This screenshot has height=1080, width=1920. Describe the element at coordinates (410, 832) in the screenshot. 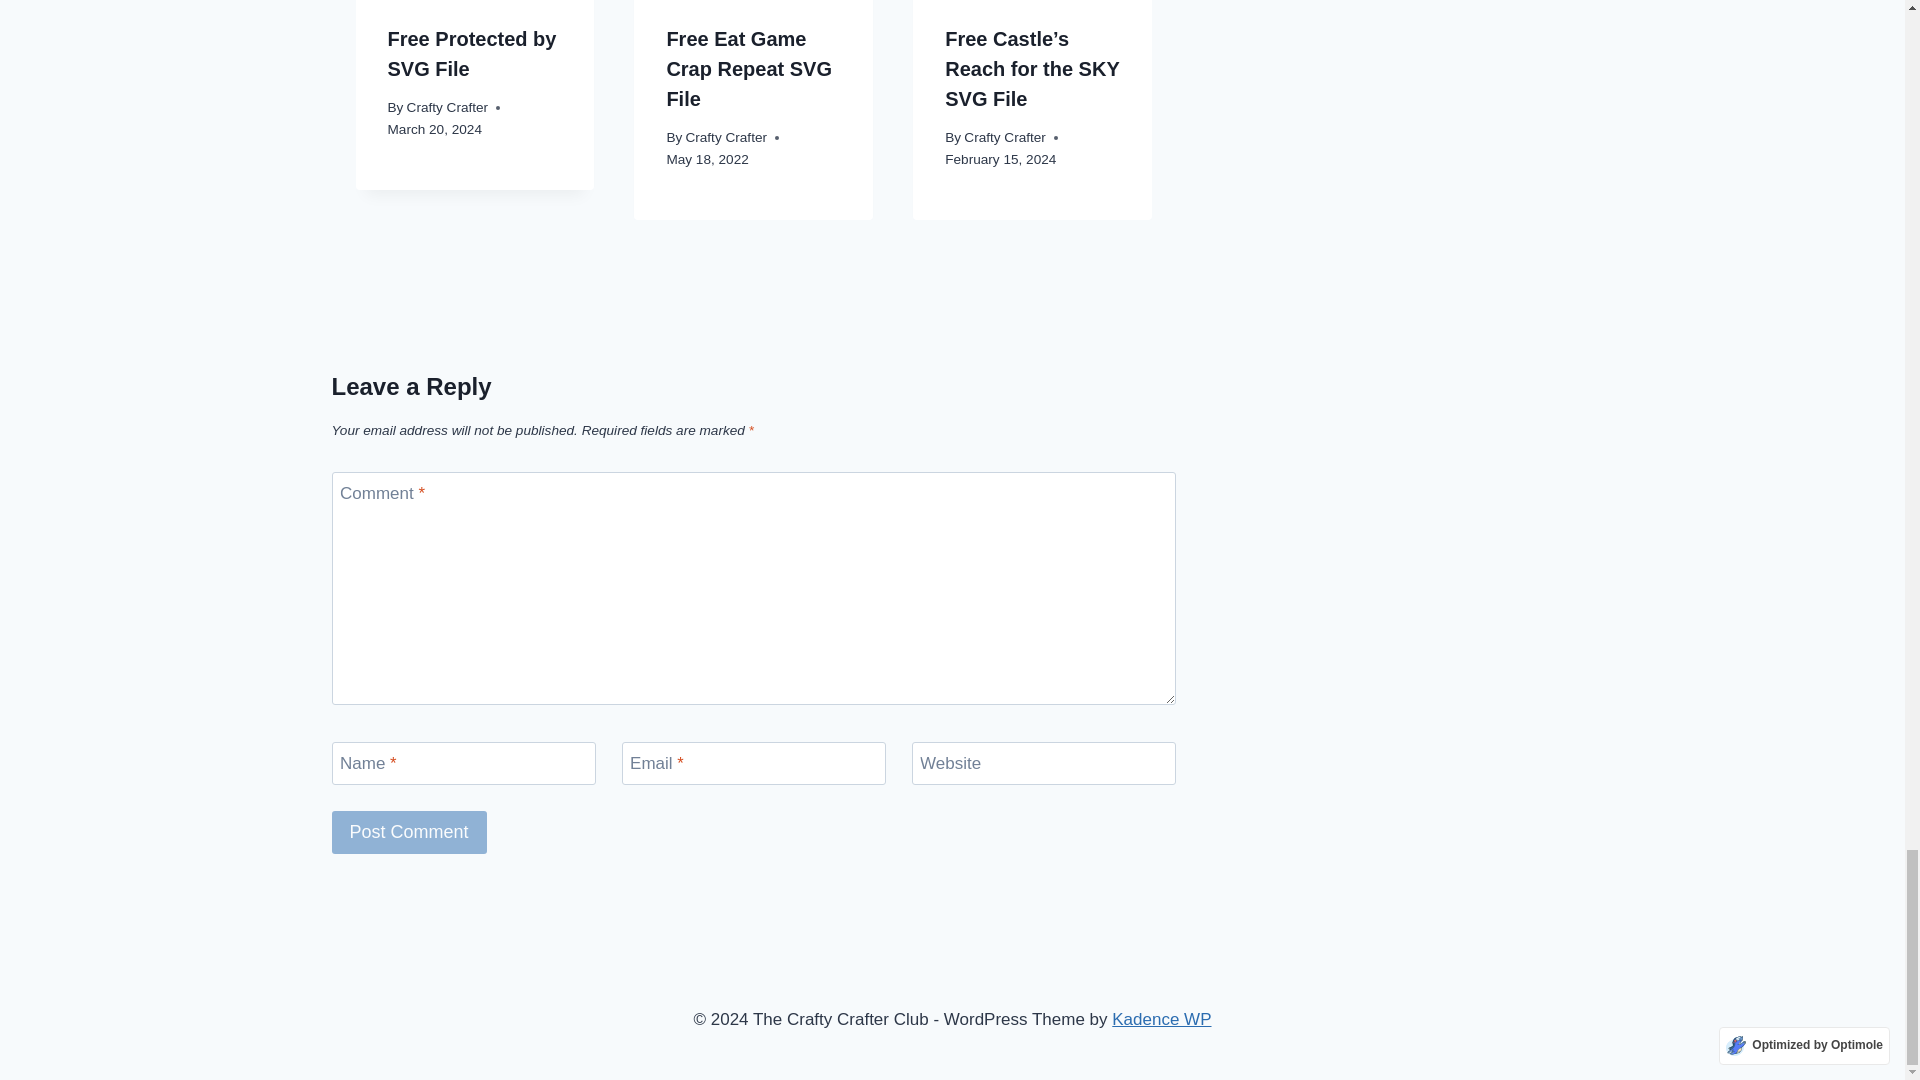

I see `Post Comment` at that location.